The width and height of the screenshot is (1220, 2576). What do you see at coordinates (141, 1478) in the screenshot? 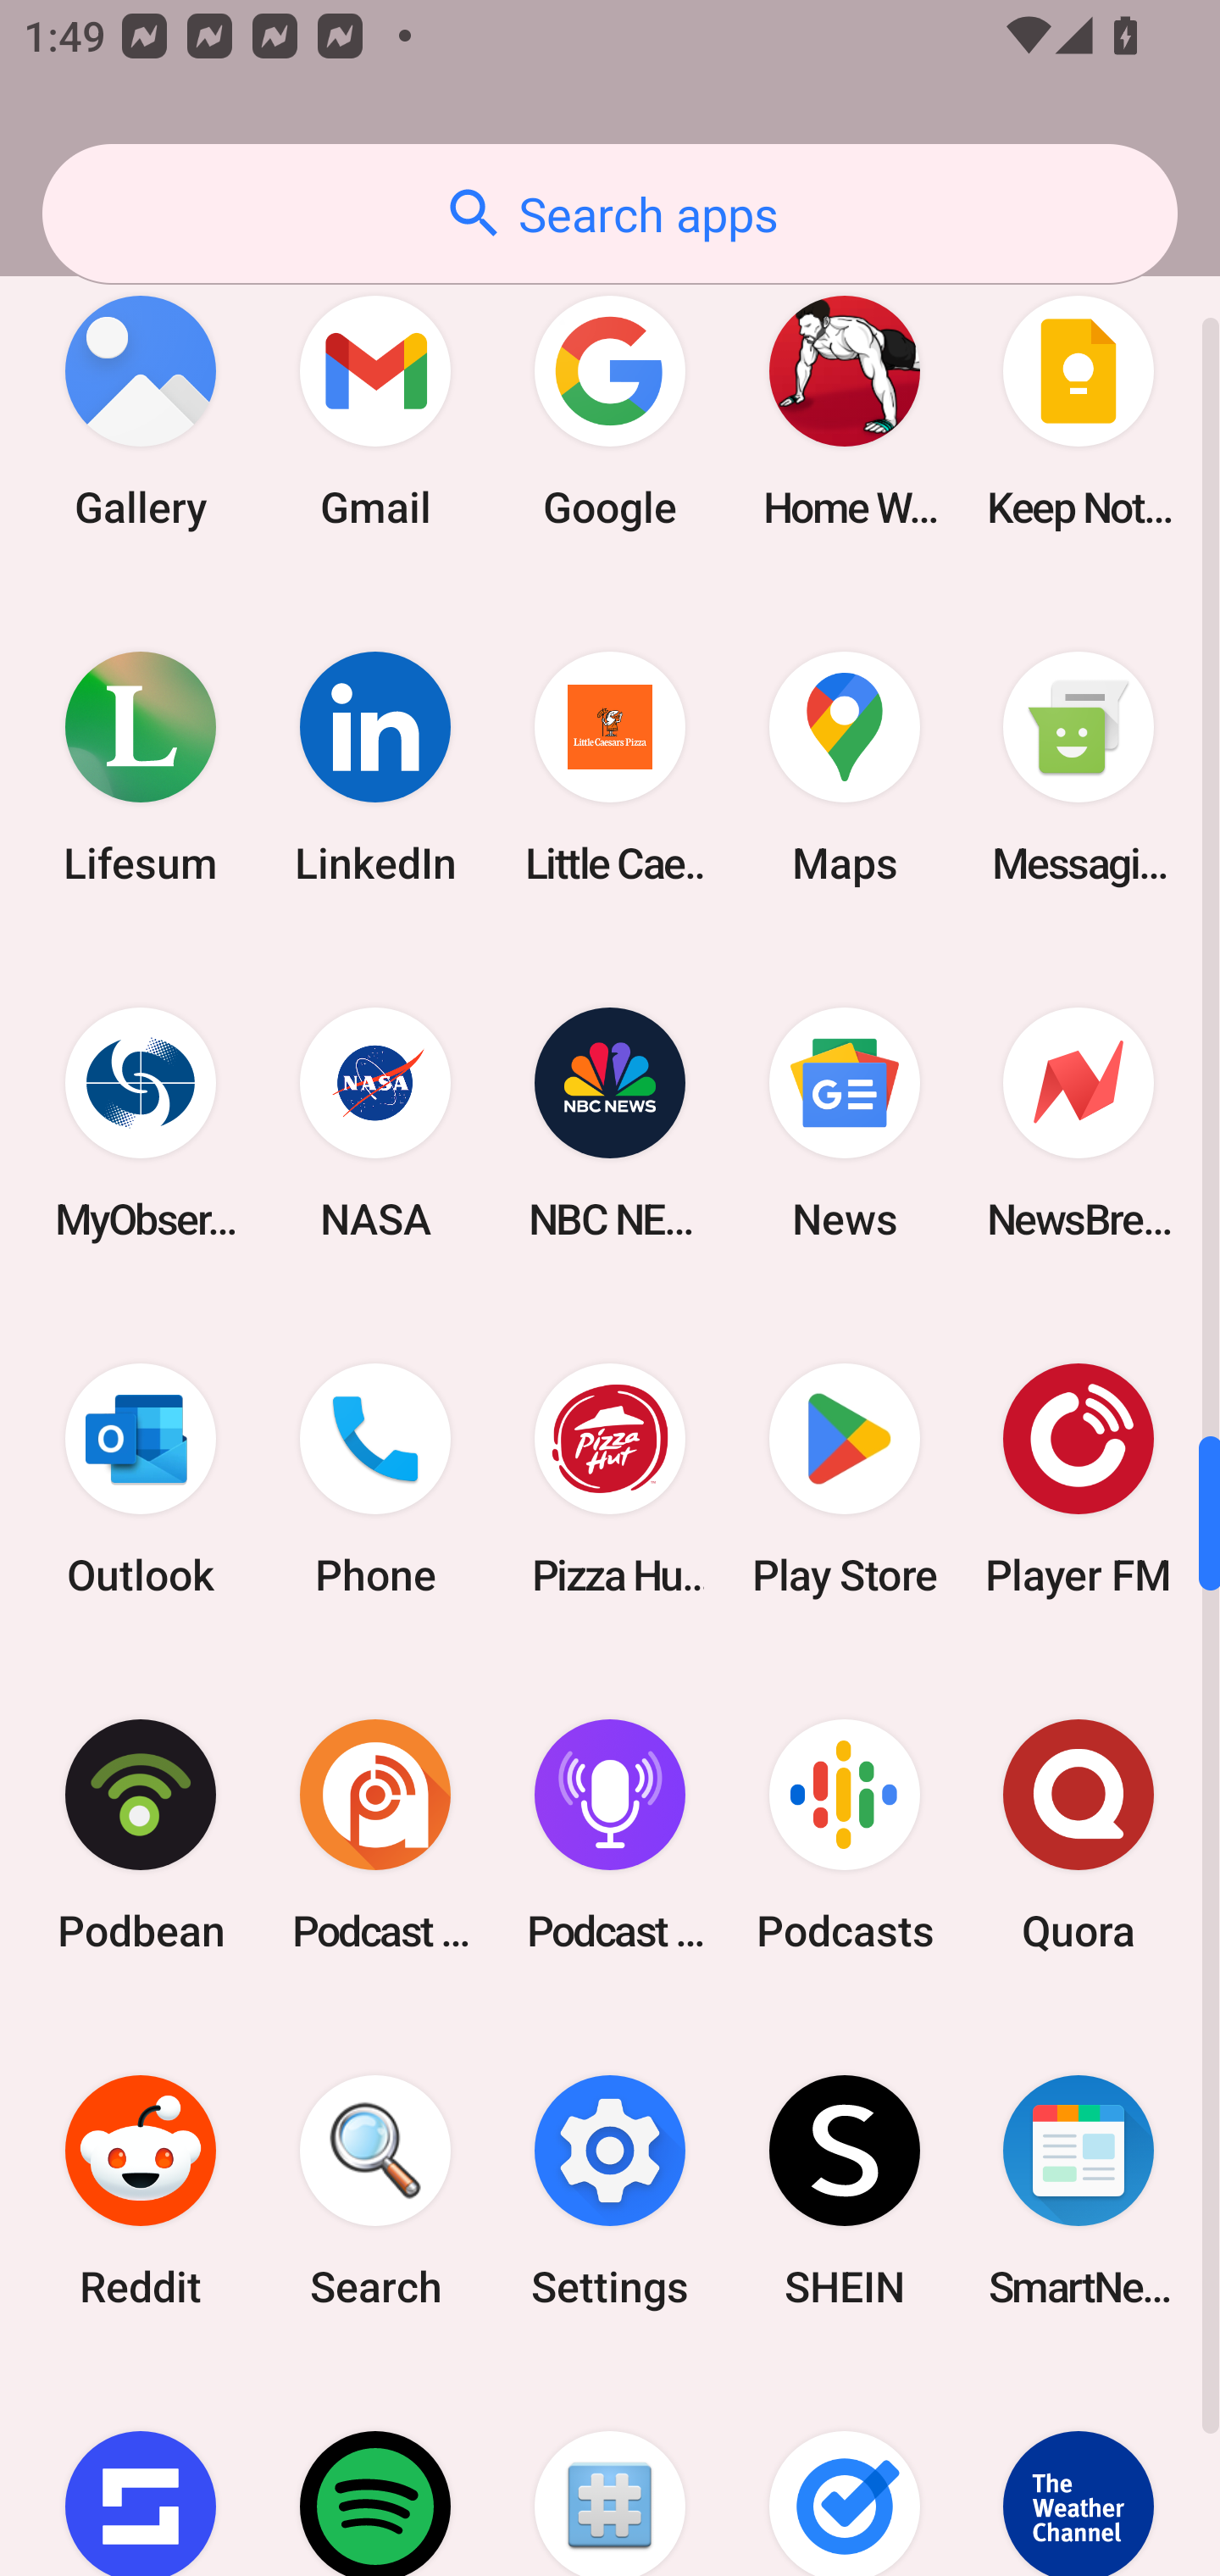
I see `Outlook` at bounding box center [141, 1478].